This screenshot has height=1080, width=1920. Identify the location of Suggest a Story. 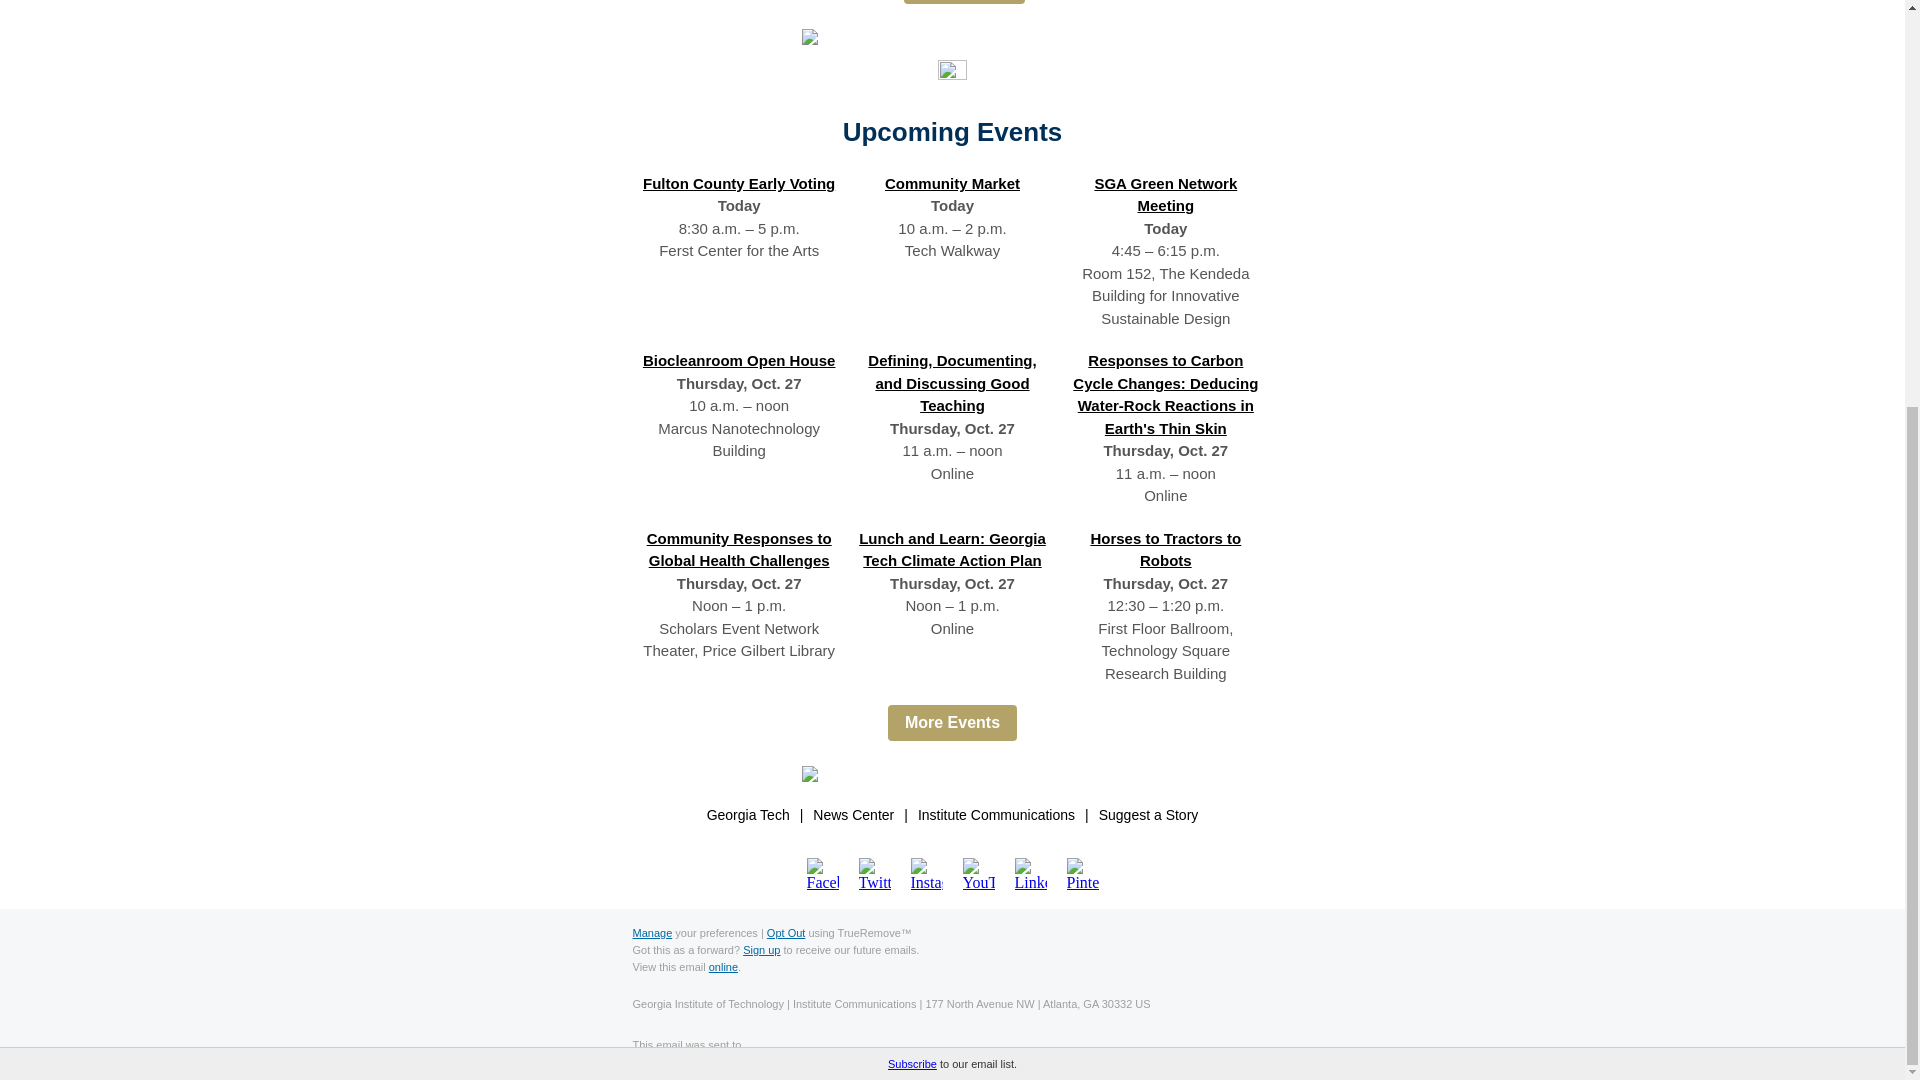
(1148, 815).